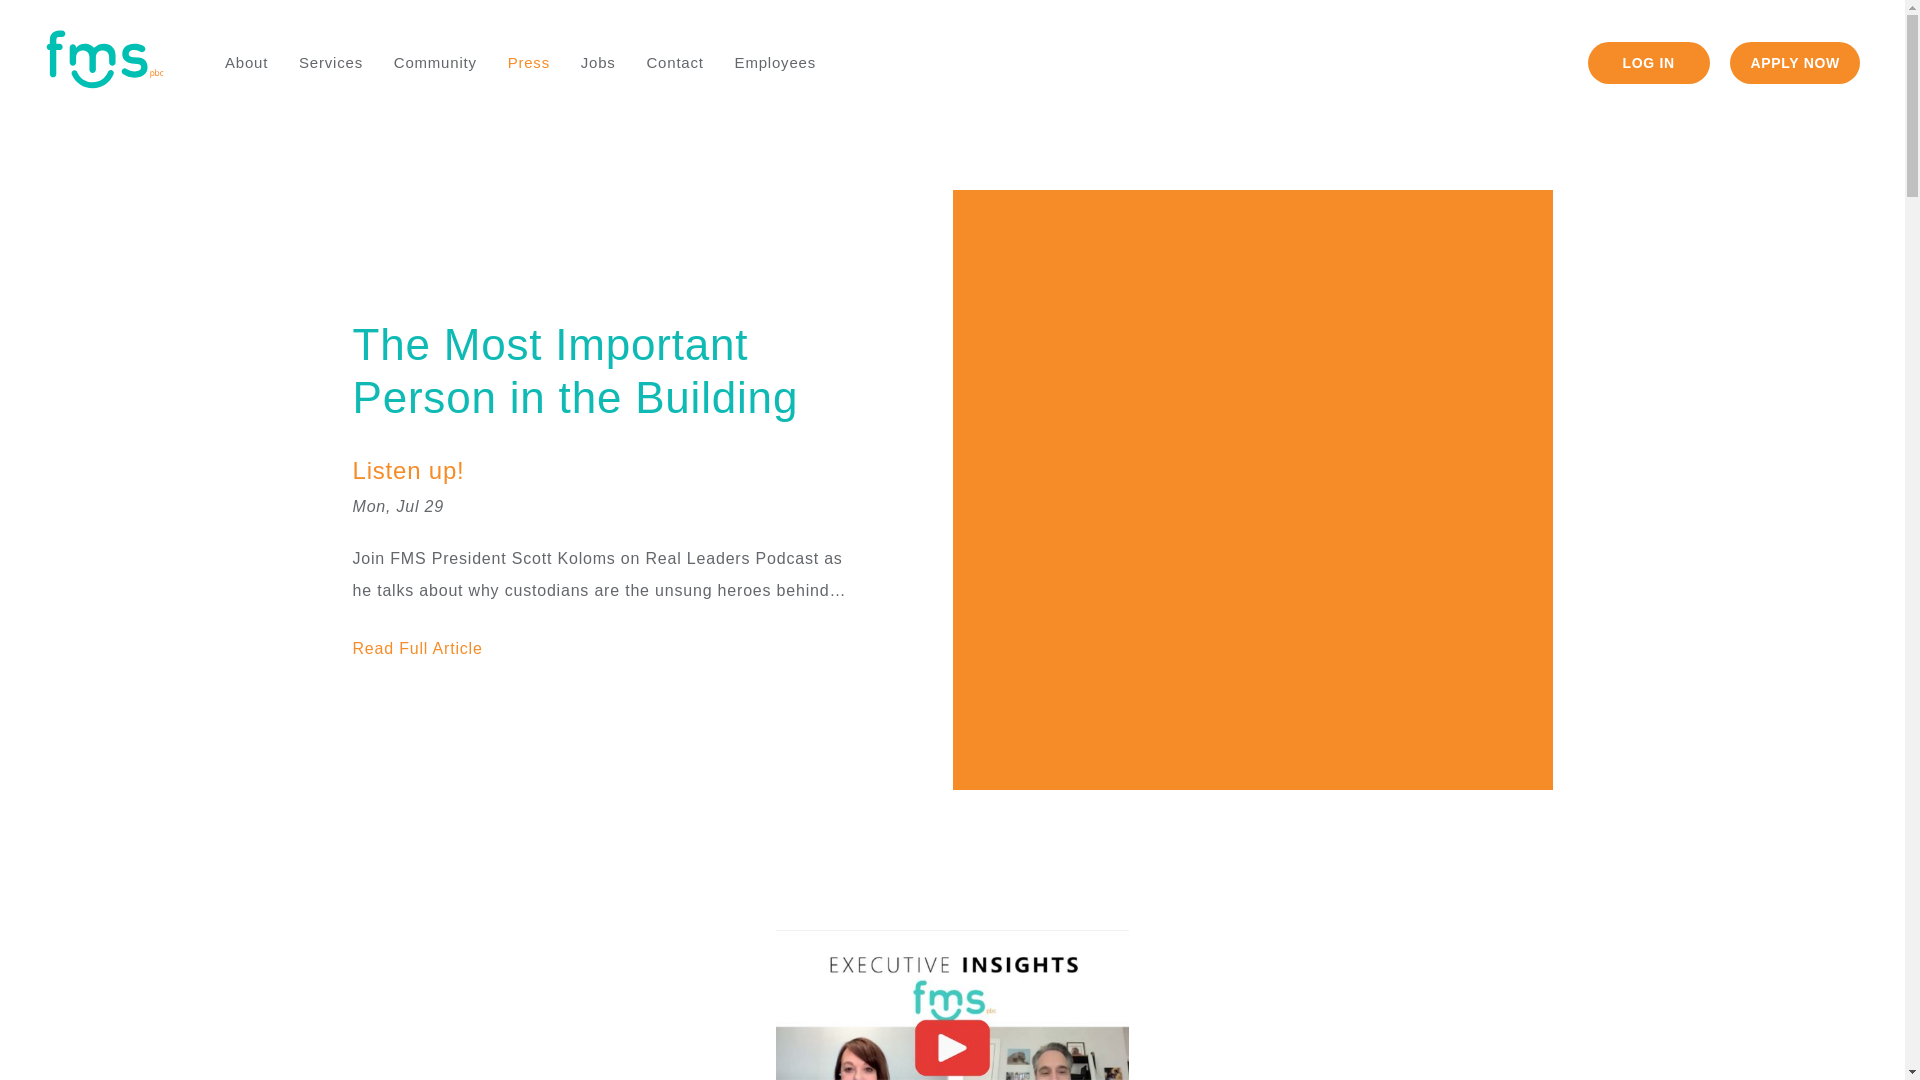 The height and width of the screenshot is (1080, 1920). What do you see at coordinates (1648, 63) in the screenshot?
I see `LOG IN` at bounding box center [1648, 63].